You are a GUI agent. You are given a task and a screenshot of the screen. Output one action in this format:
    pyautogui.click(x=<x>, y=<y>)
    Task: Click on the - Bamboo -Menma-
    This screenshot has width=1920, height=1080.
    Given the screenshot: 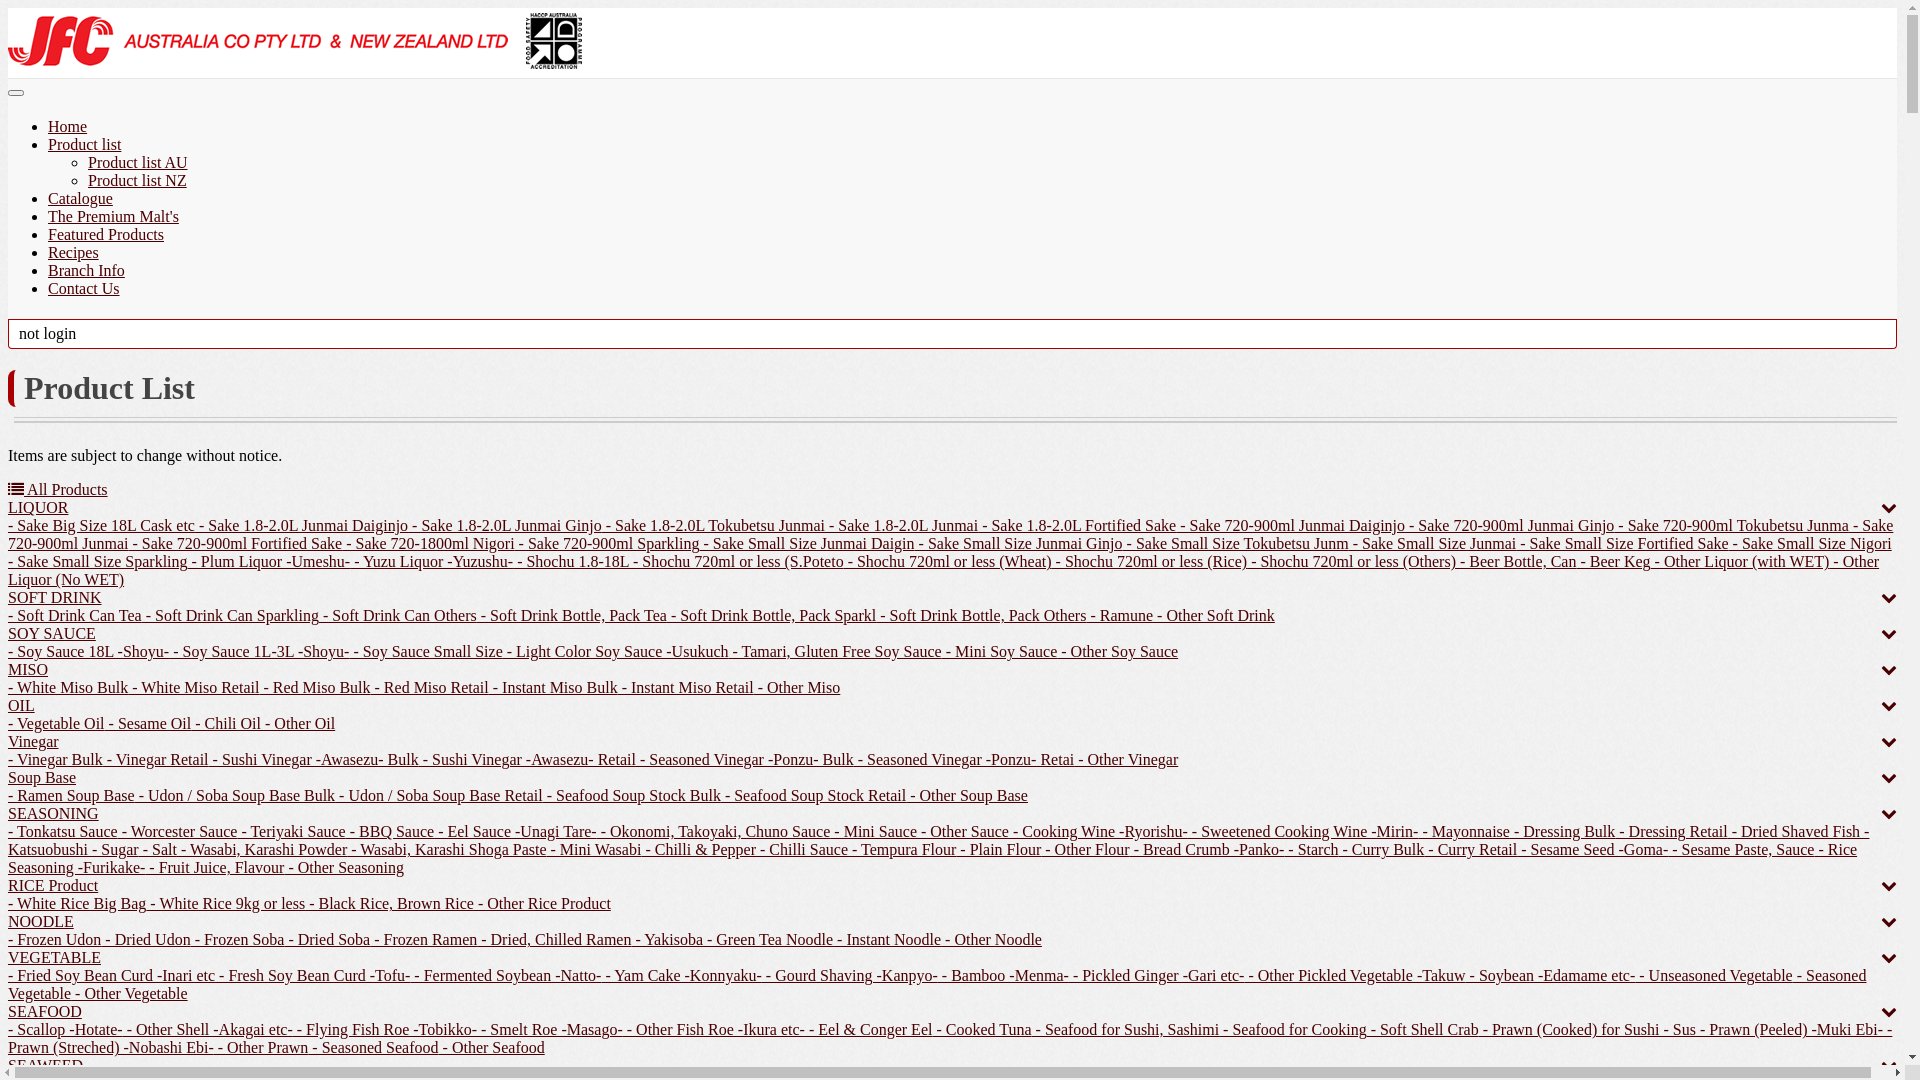 What is the action you would take?
    pyautogui.click(x=1004, y=976)
    